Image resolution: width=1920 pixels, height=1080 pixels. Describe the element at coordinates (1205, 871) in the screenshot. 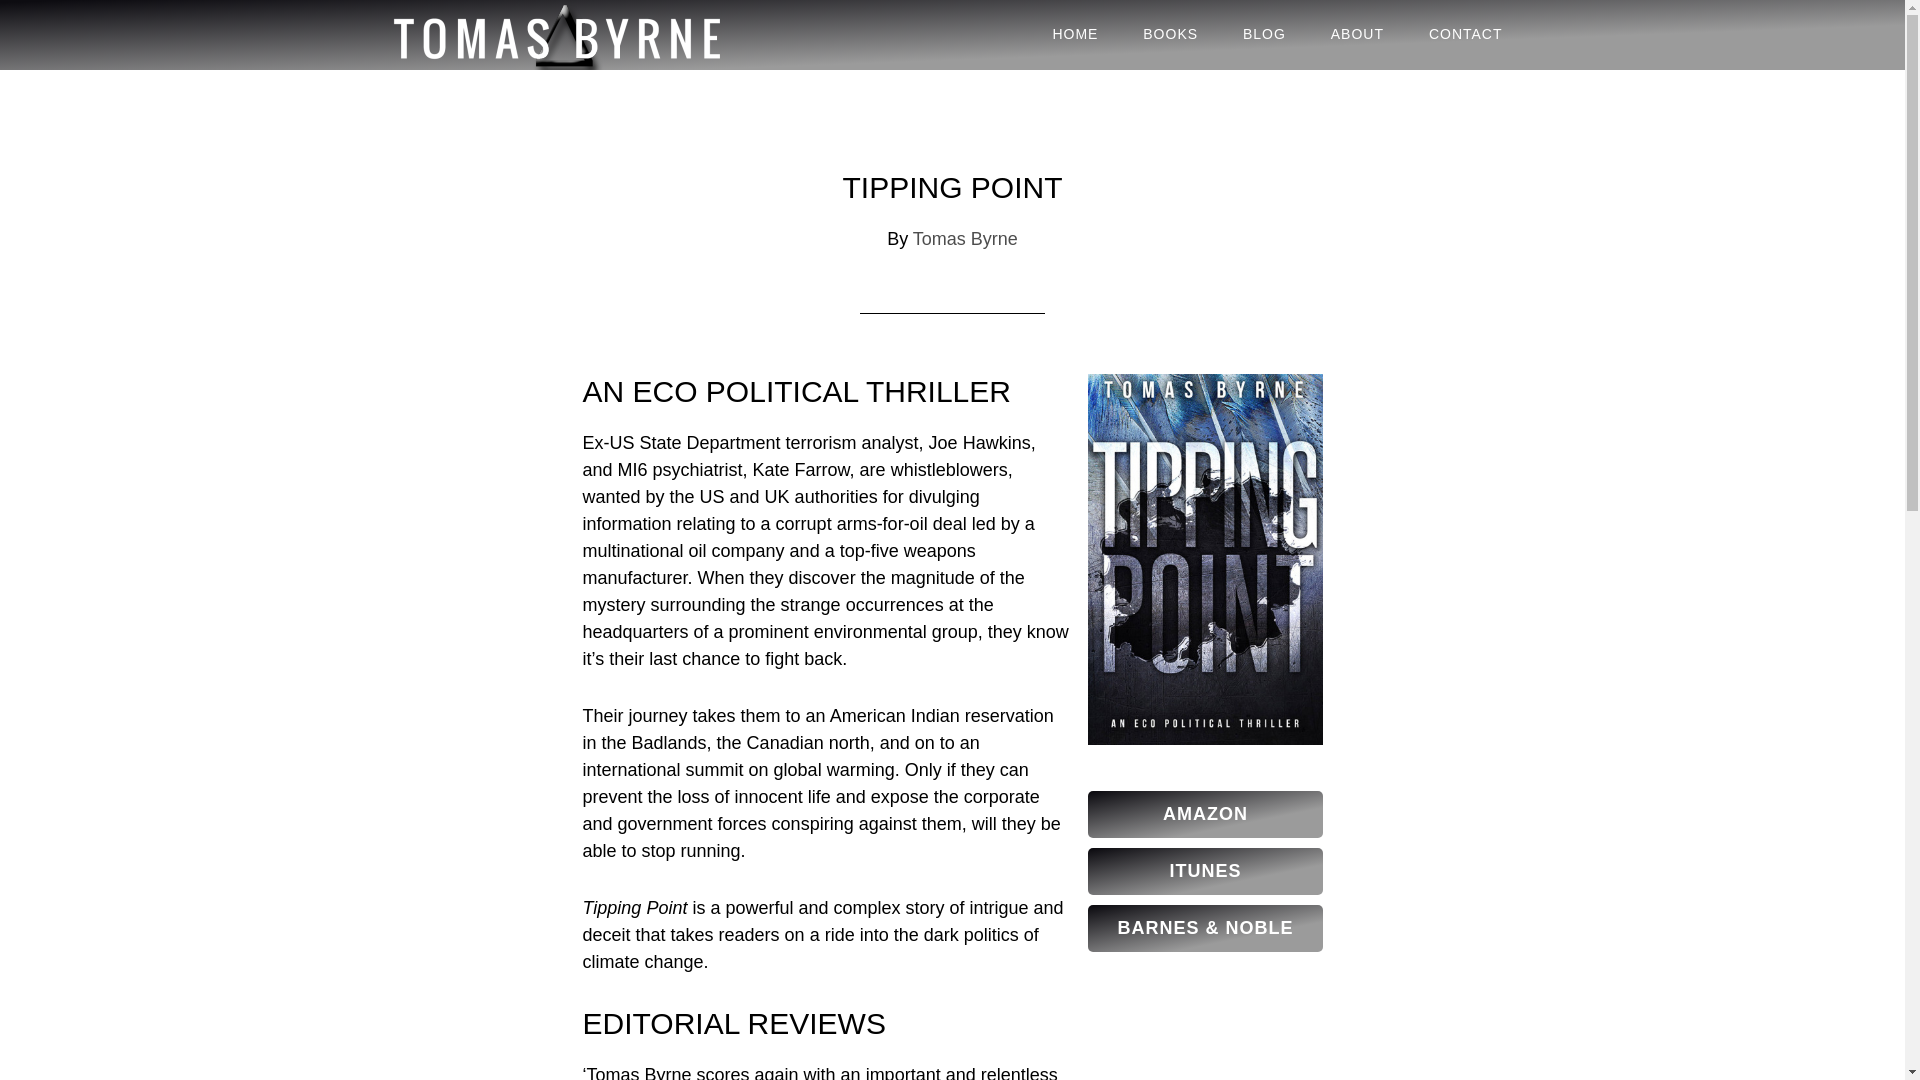

I see `ITUNES` at that location.